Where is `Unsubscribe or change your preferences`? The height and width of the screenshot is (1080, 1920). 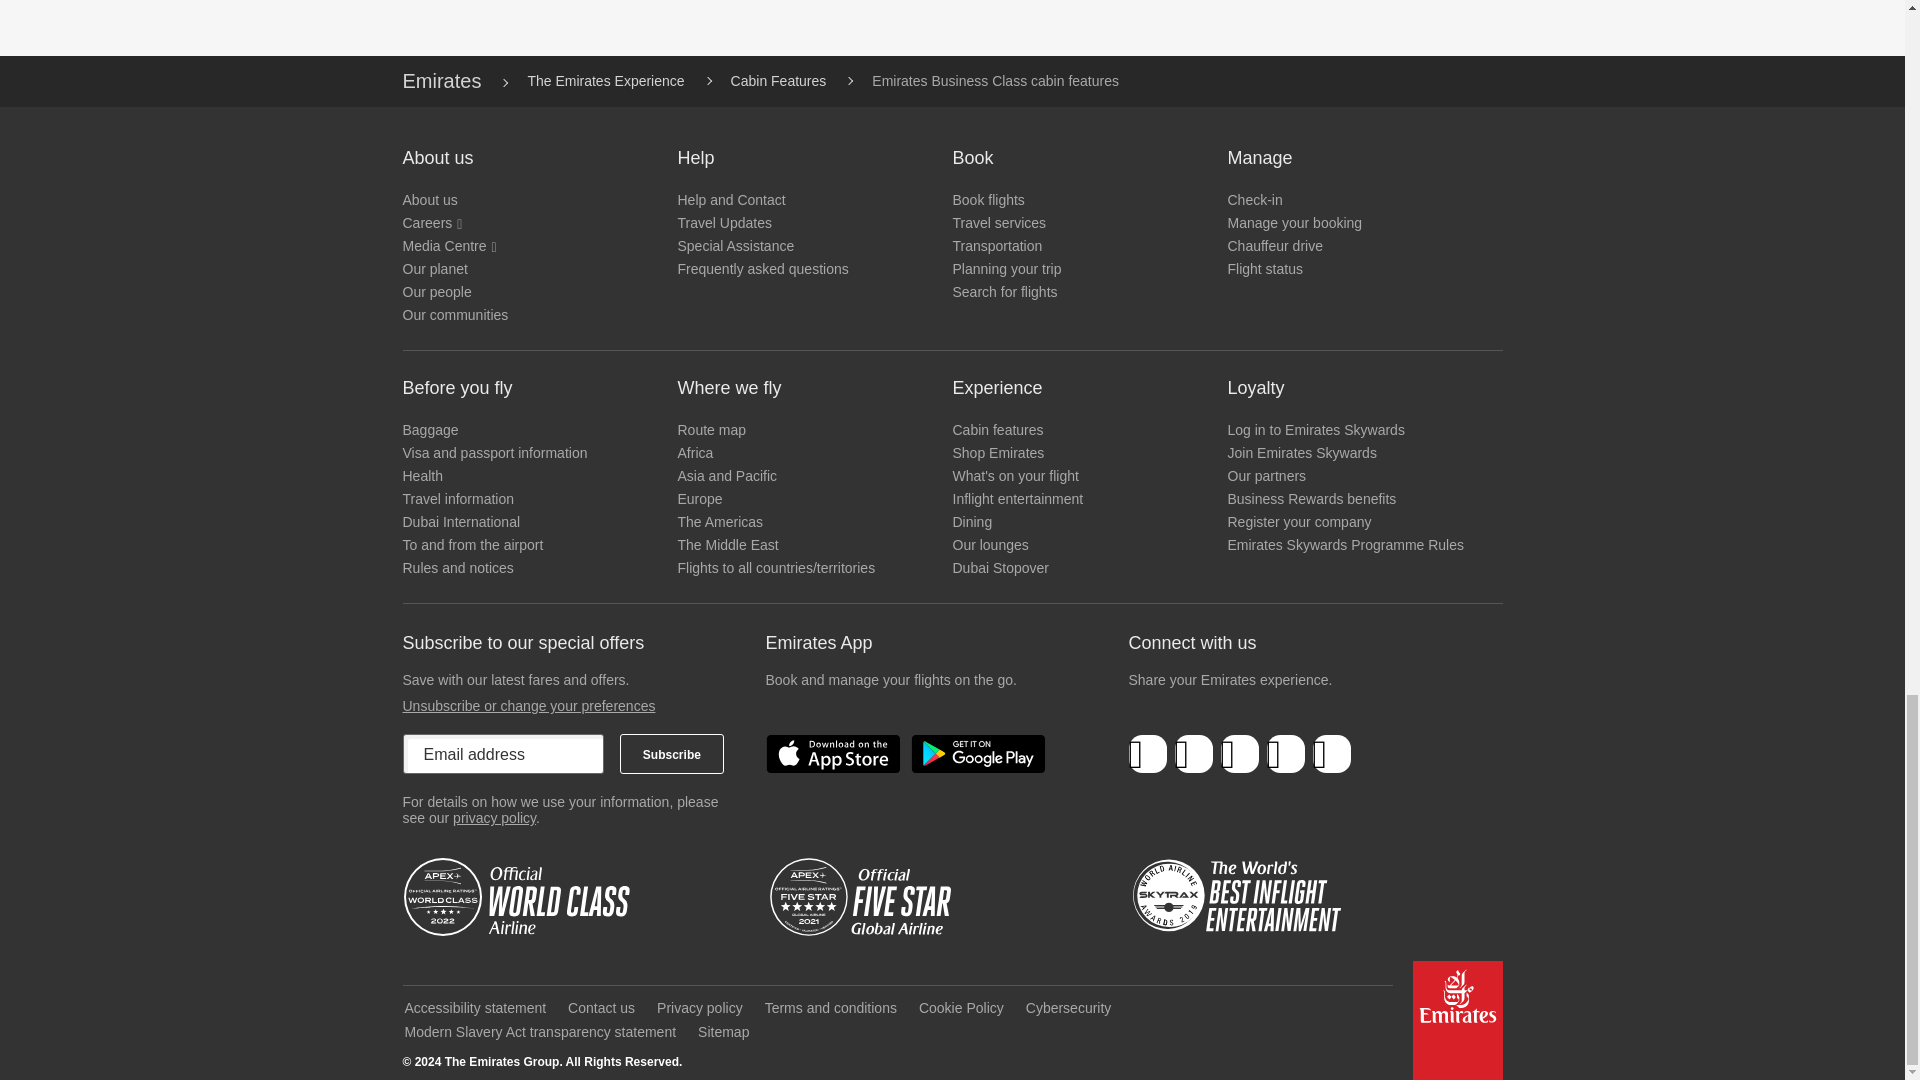 Unsubscribe or change your preferences is located at coordinates (528, 705).